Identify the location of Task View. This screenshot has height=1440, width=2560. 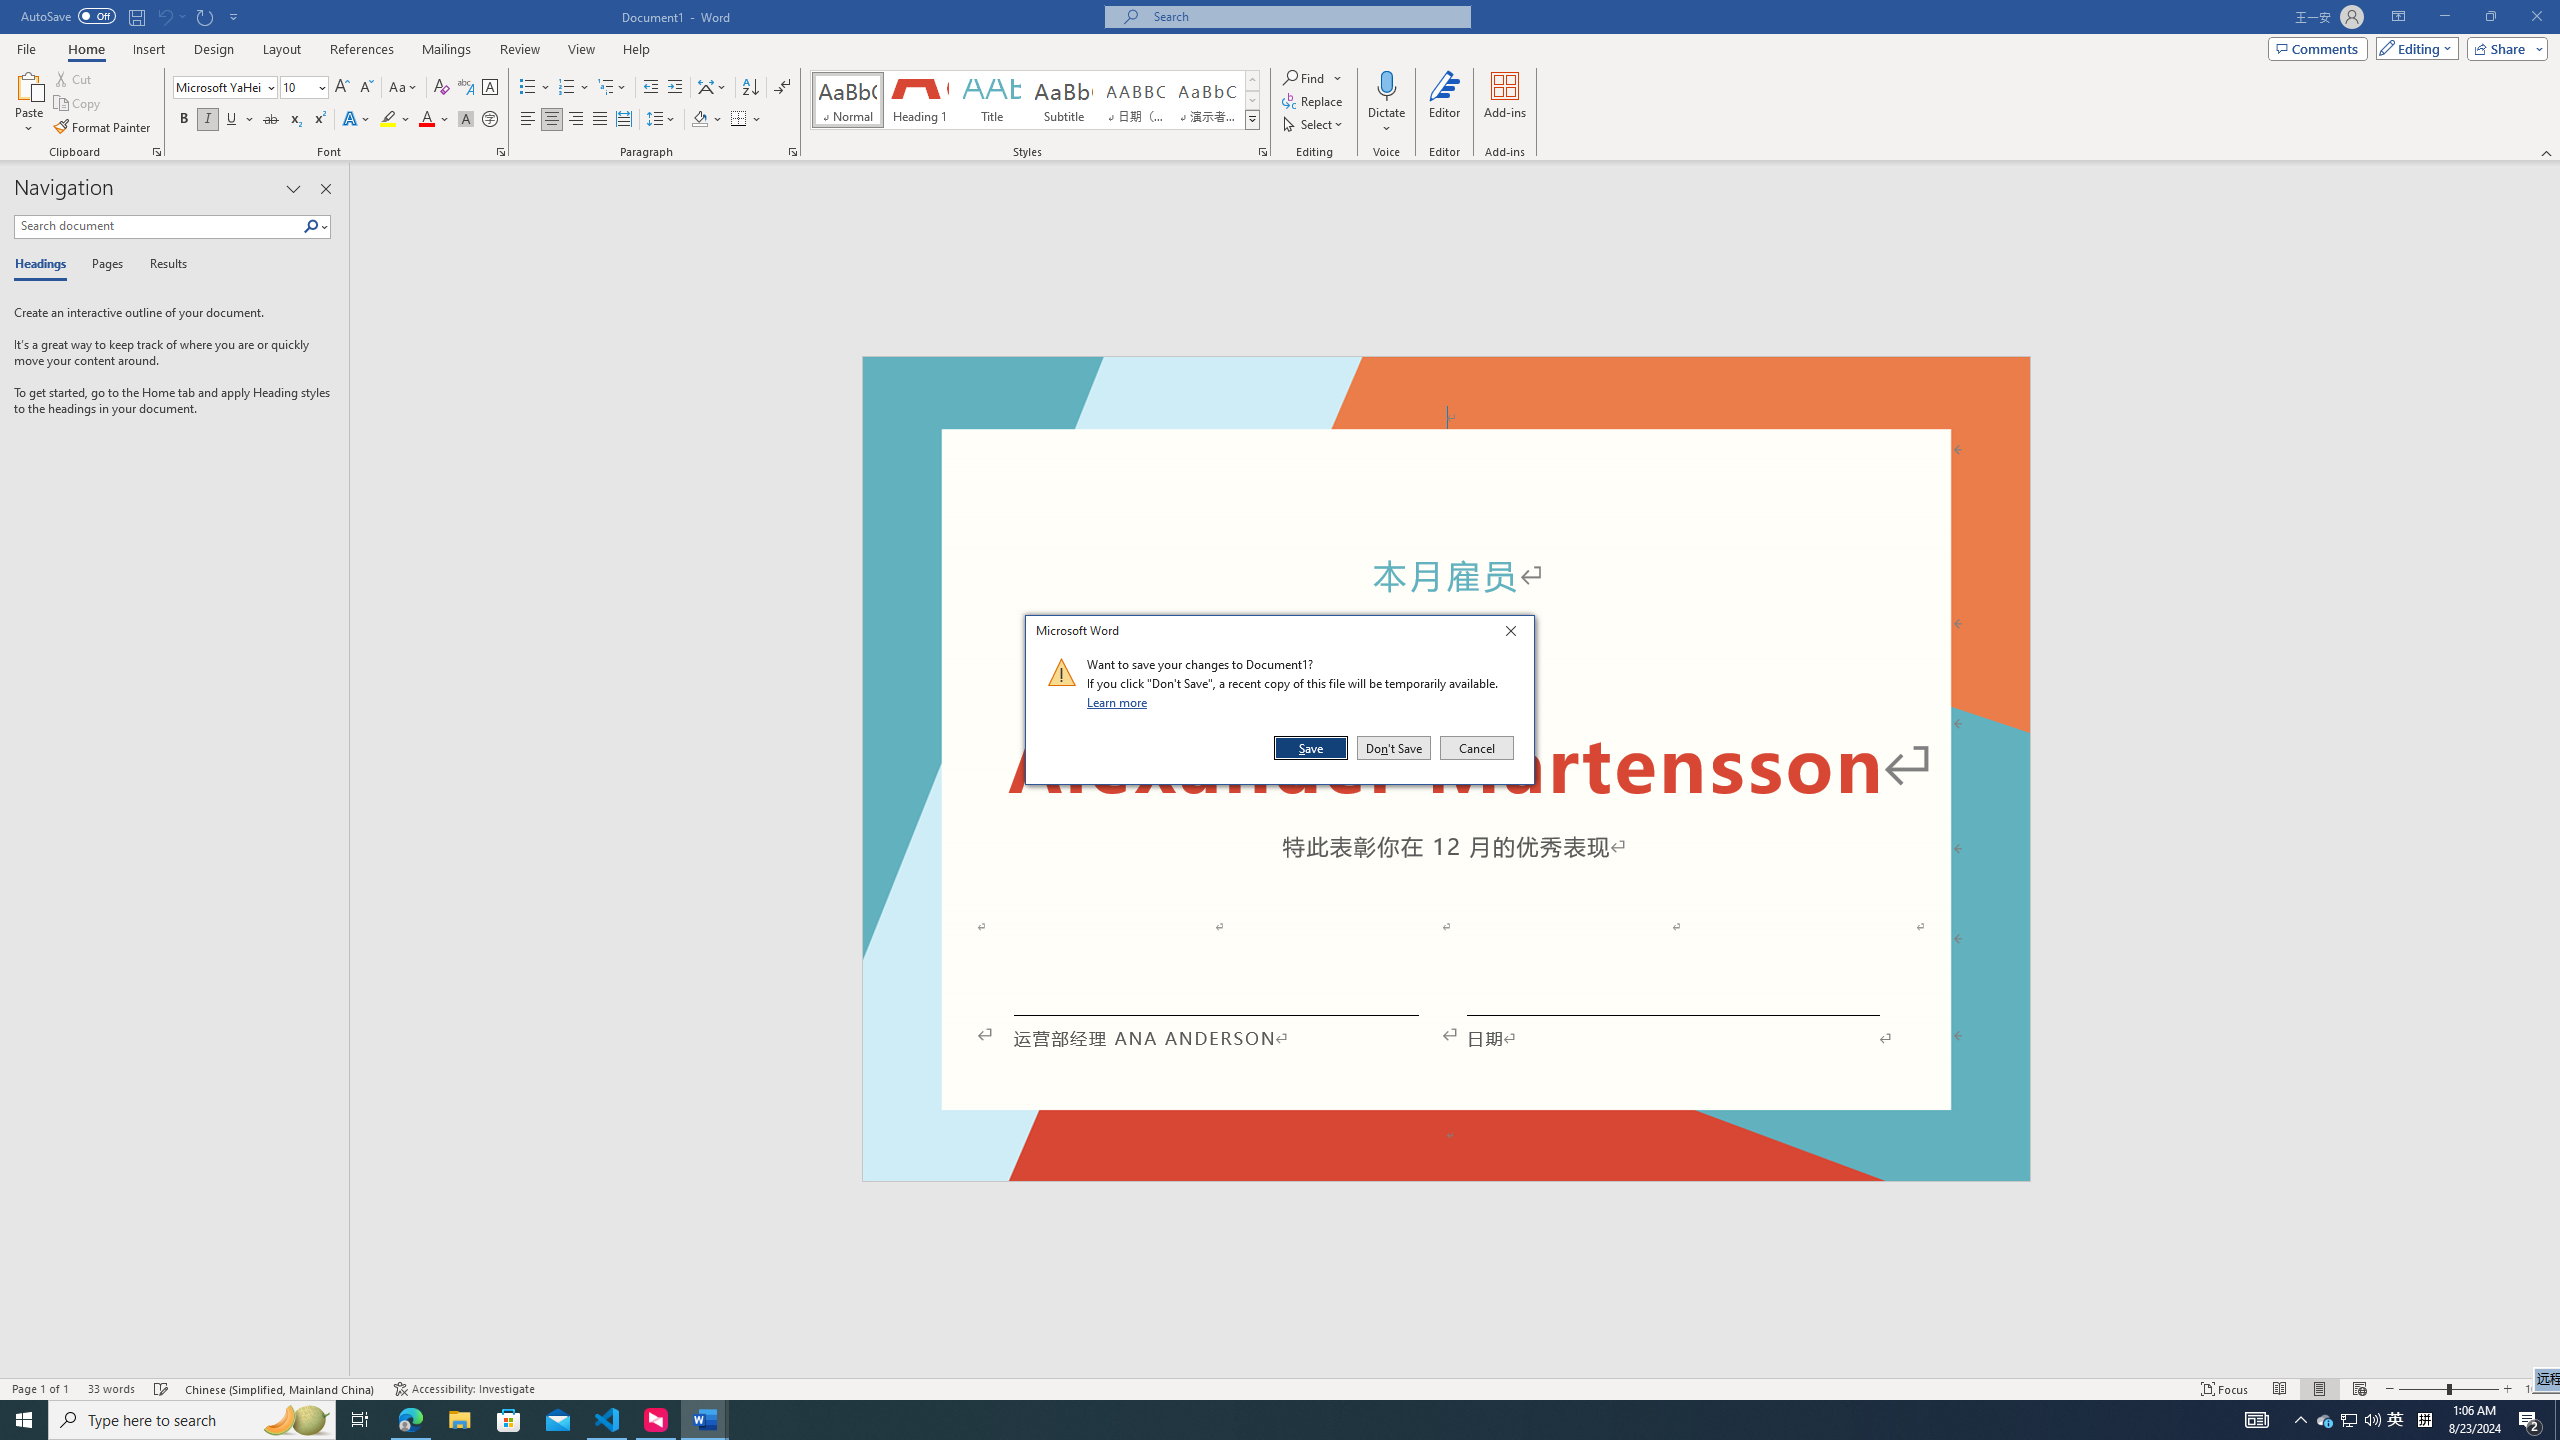
(360, 1420).